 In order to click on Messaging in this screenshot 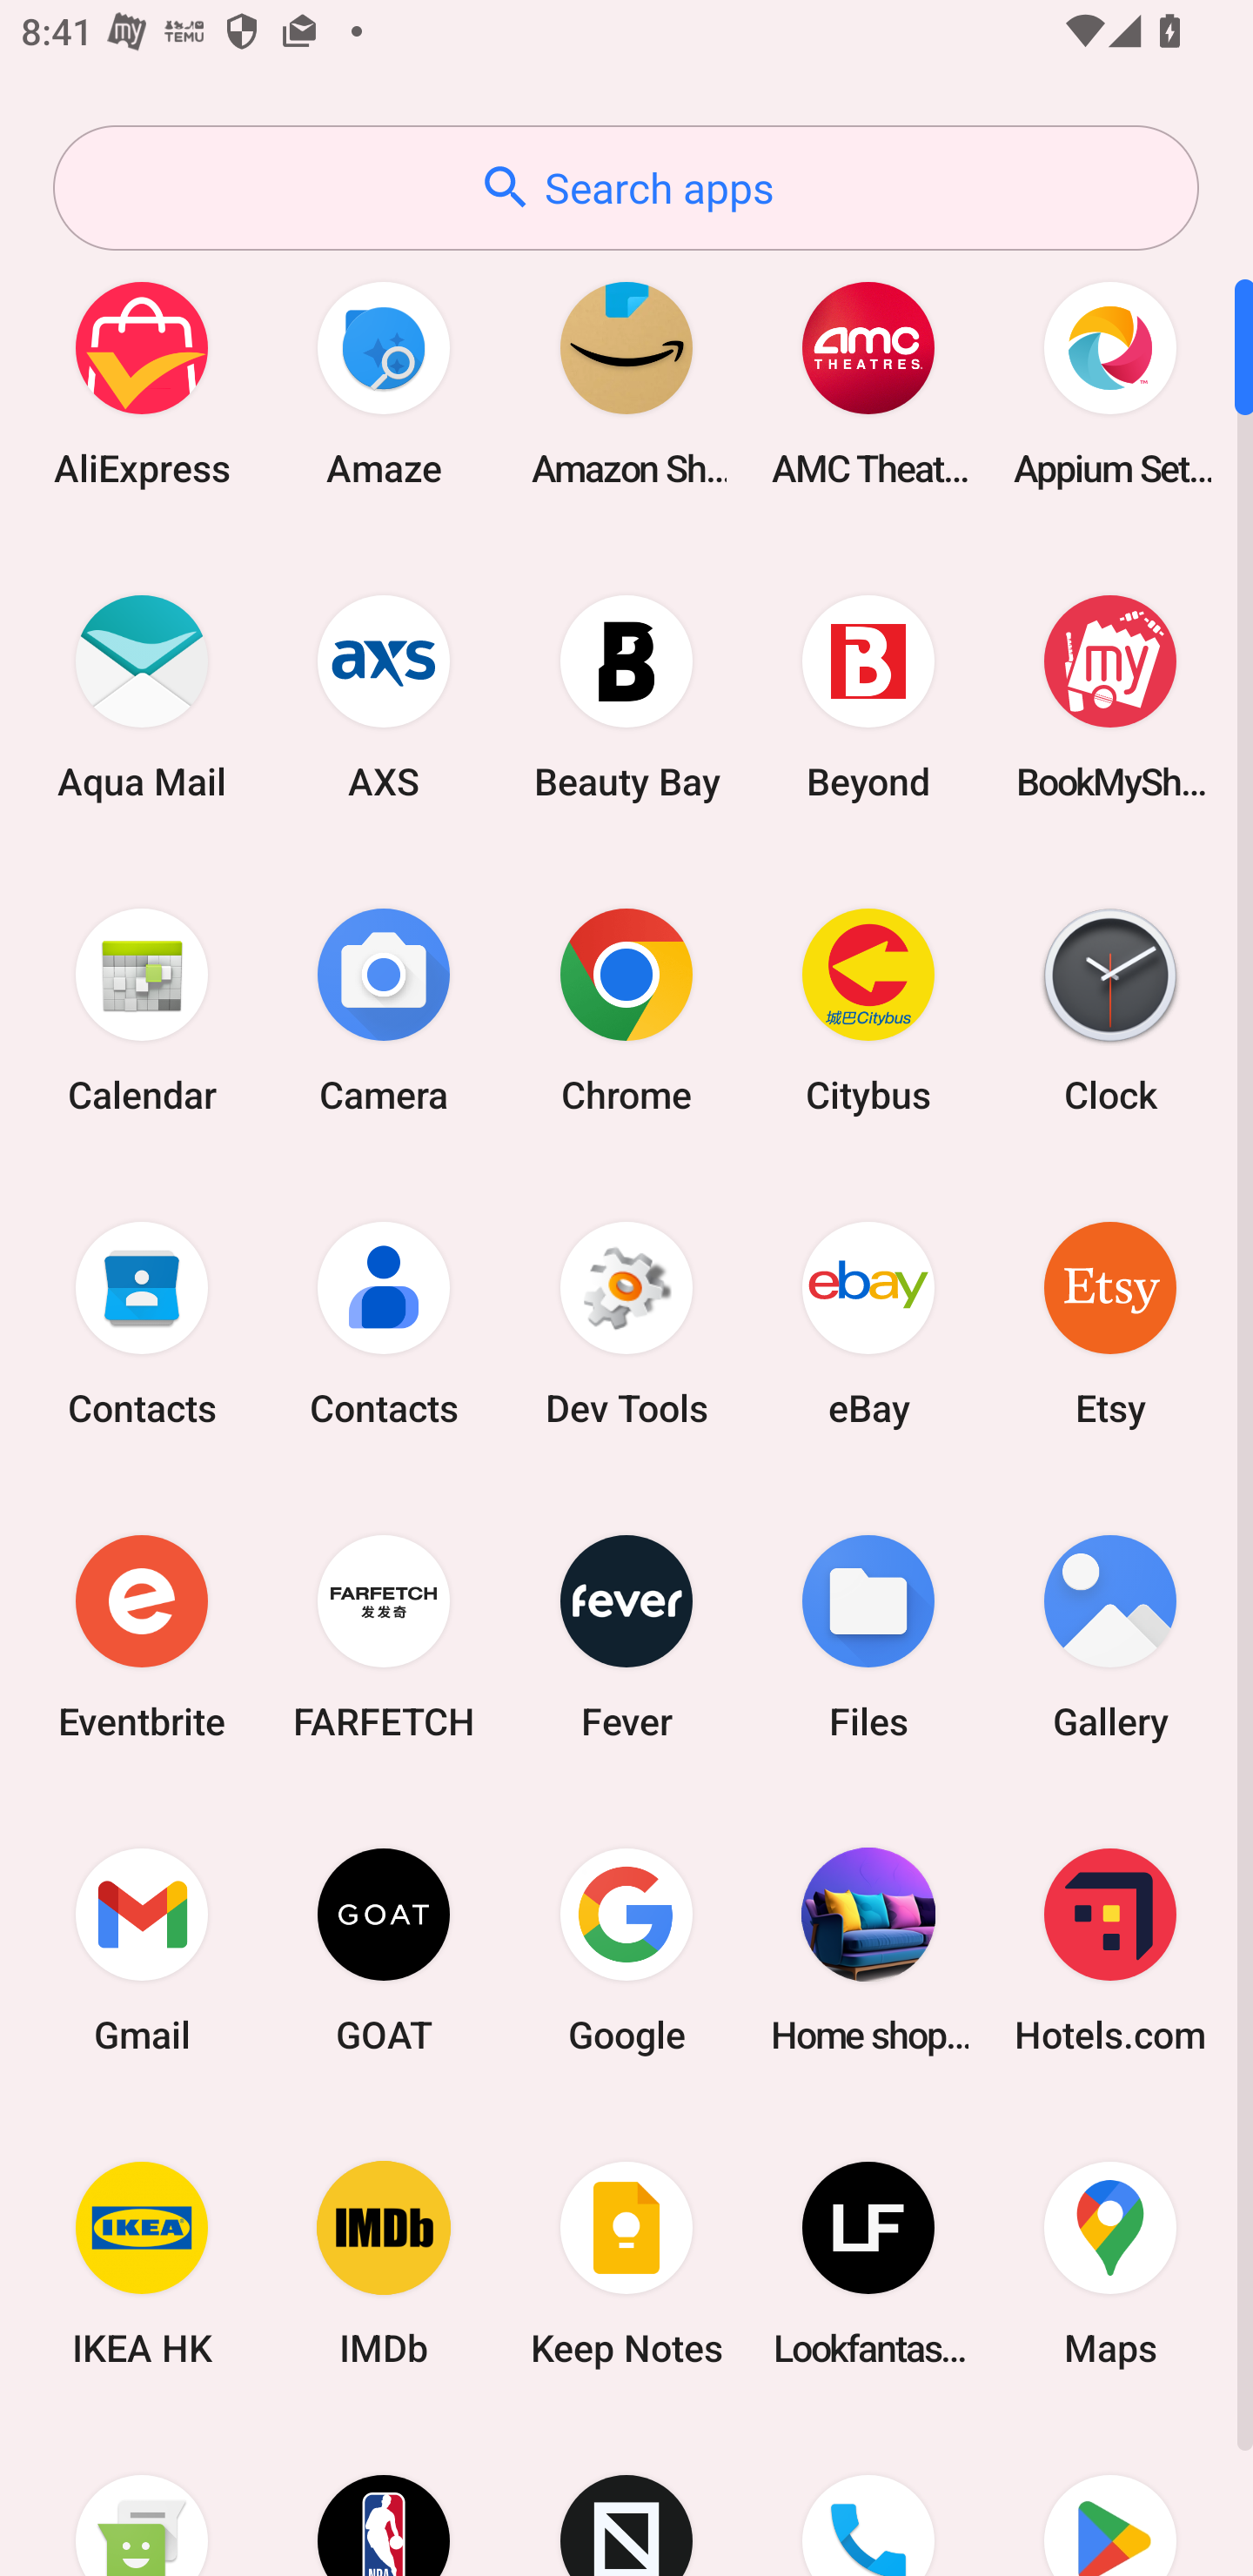, I will do `click(142, 2499)`.